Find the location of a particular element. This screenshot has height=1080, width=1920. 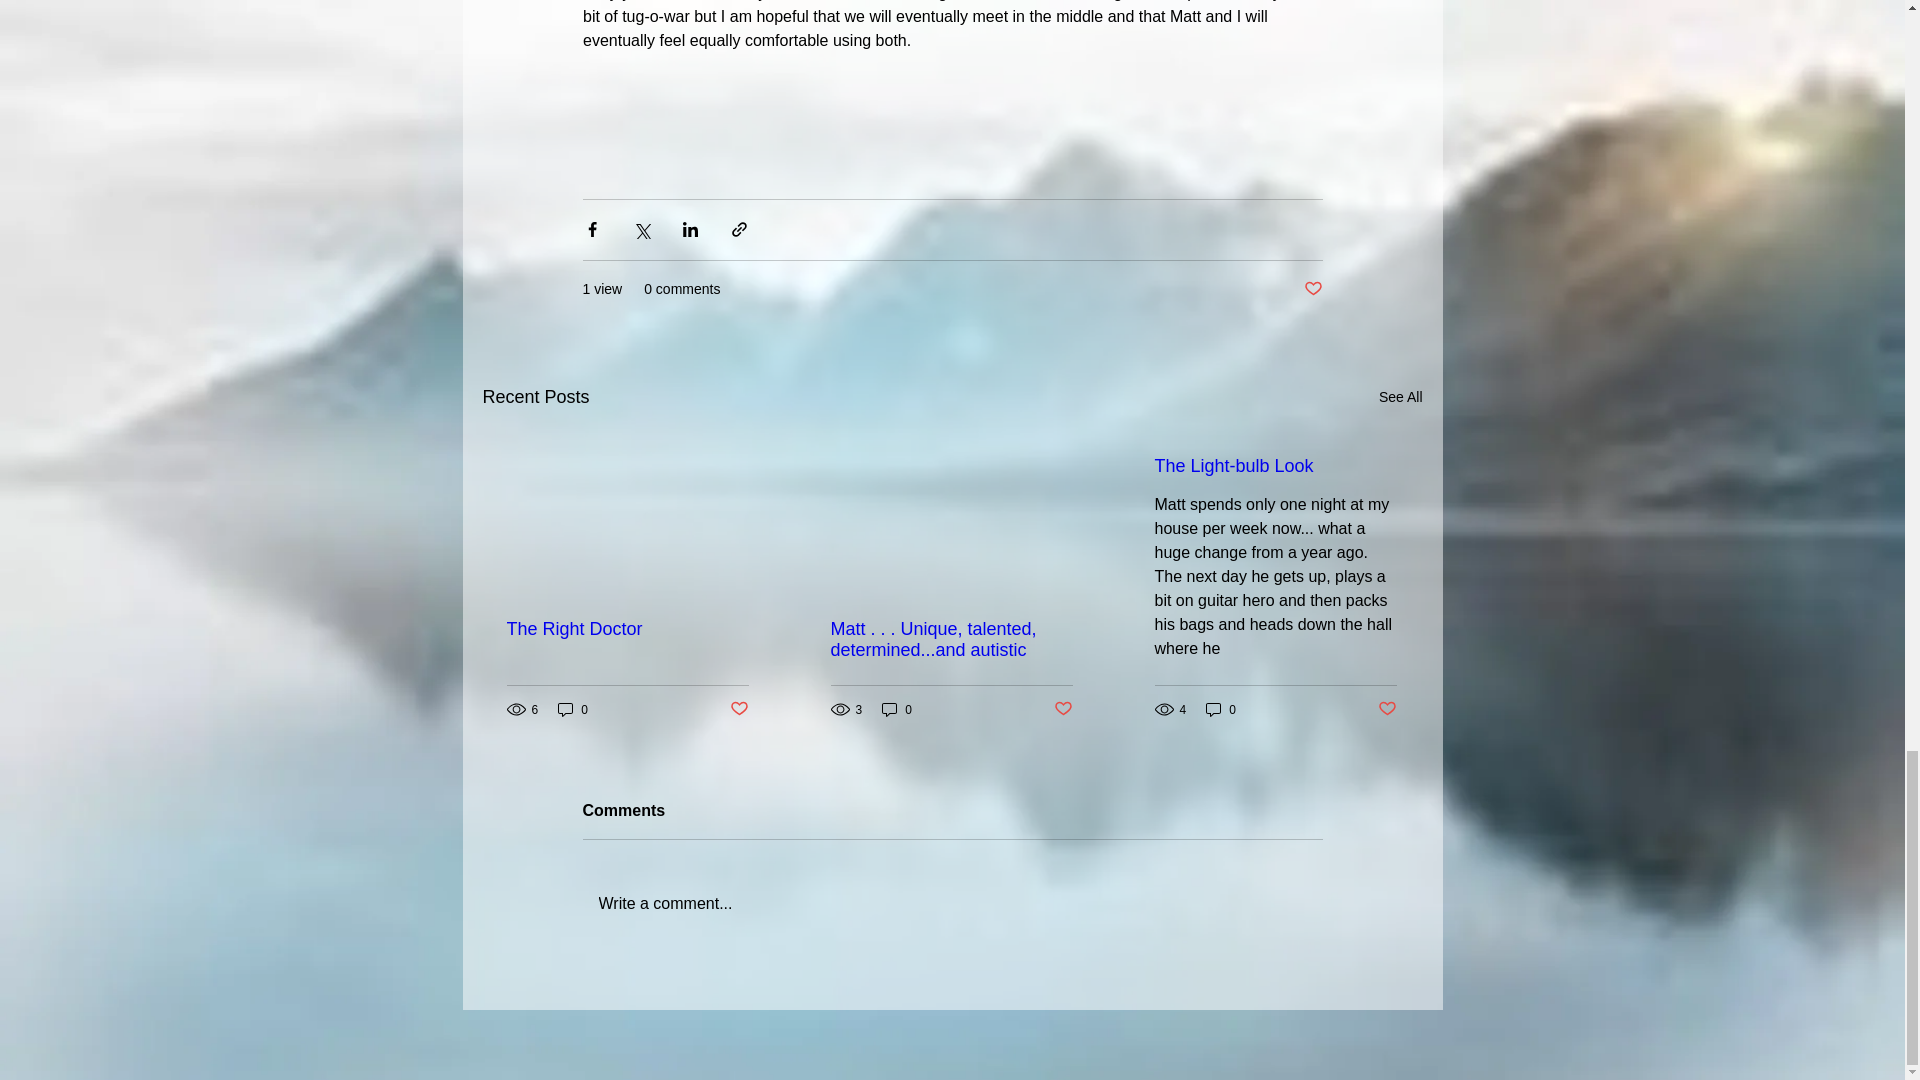

Post not marked as liked is located at coordinates (738, 709).